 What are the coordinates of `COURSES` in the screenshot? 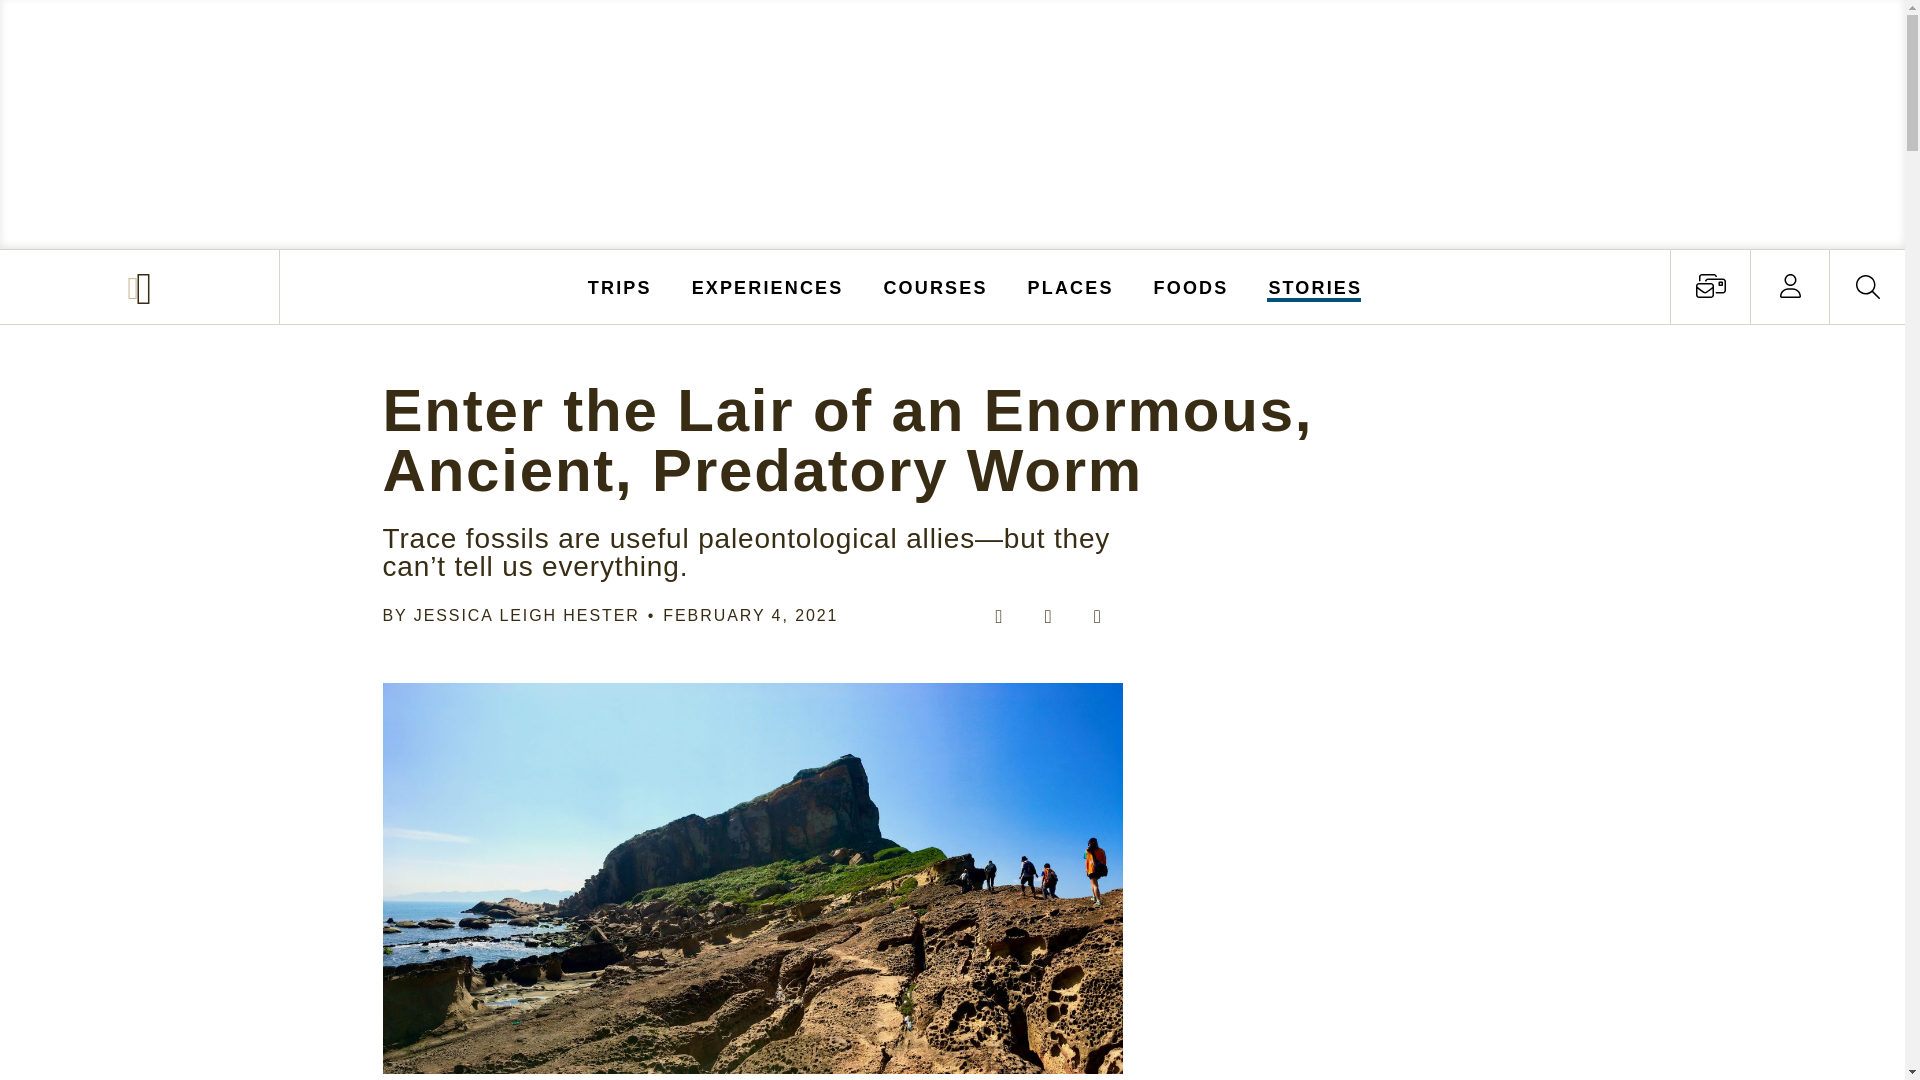 It's located at (934, 286).